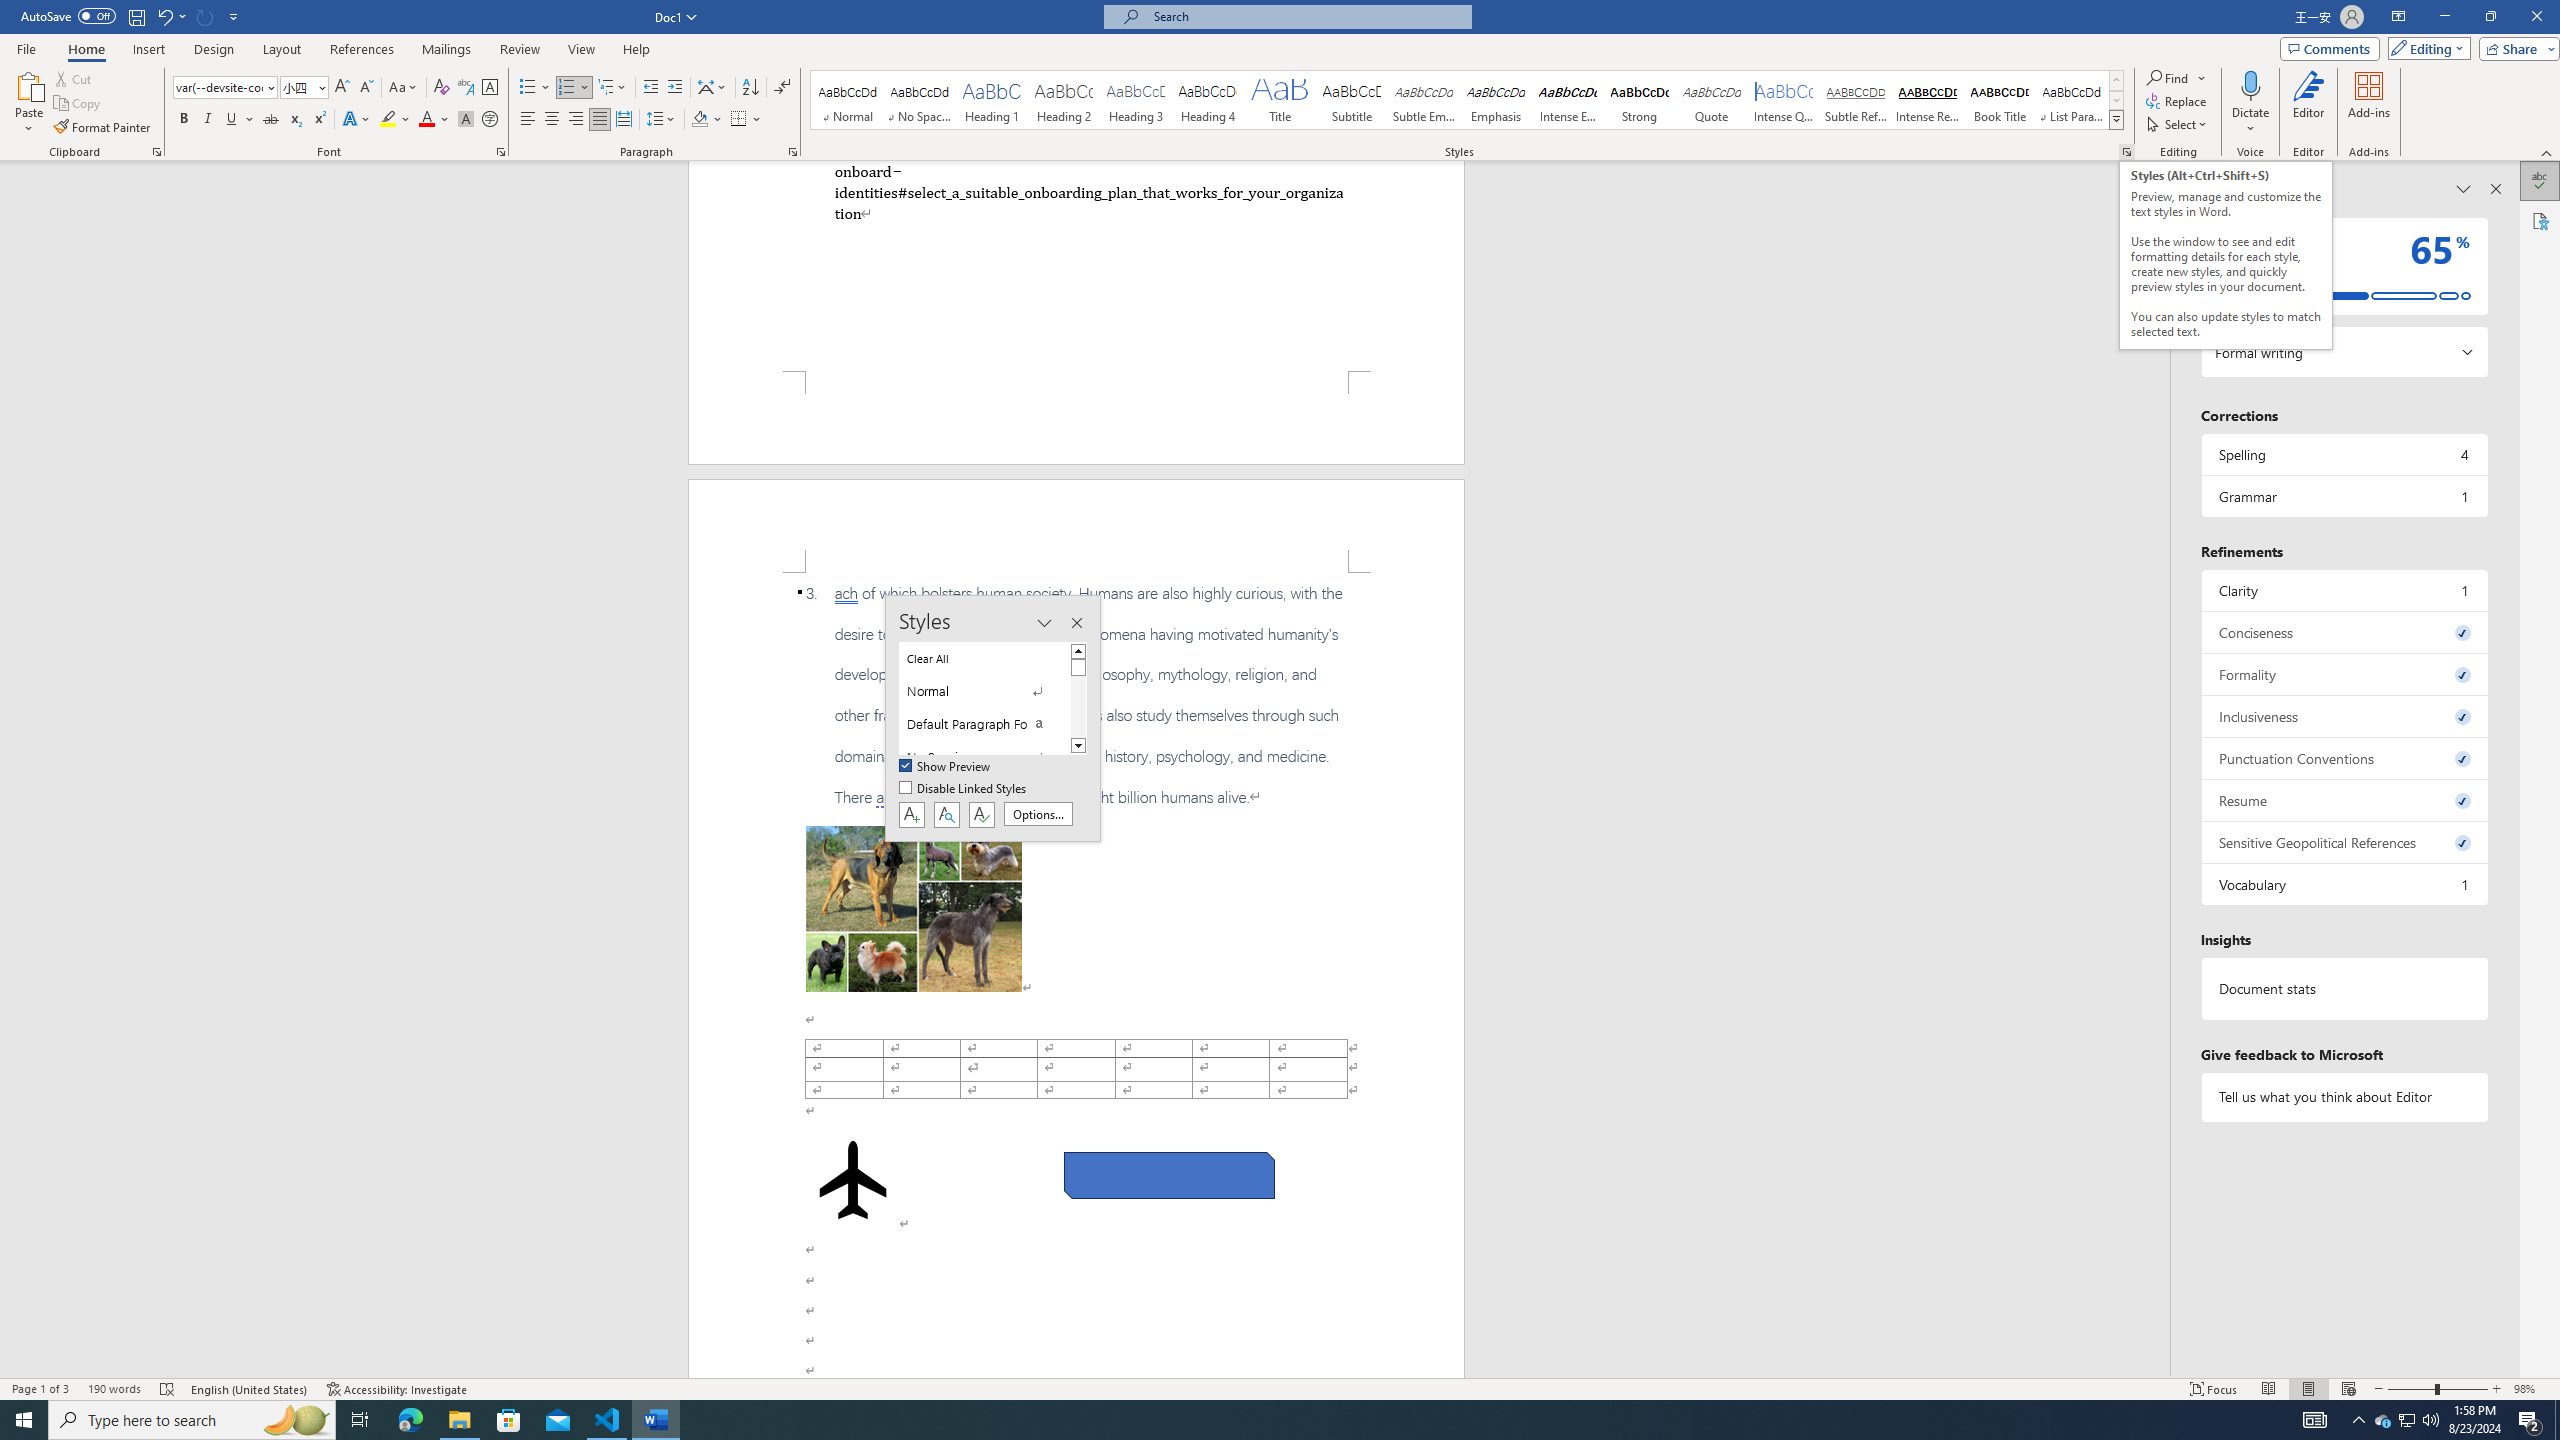 This screenshot has width=2560, height=1440. Describe the element at coordinates (2444, 17) in the screenshot. I see `Minimize` at that location.